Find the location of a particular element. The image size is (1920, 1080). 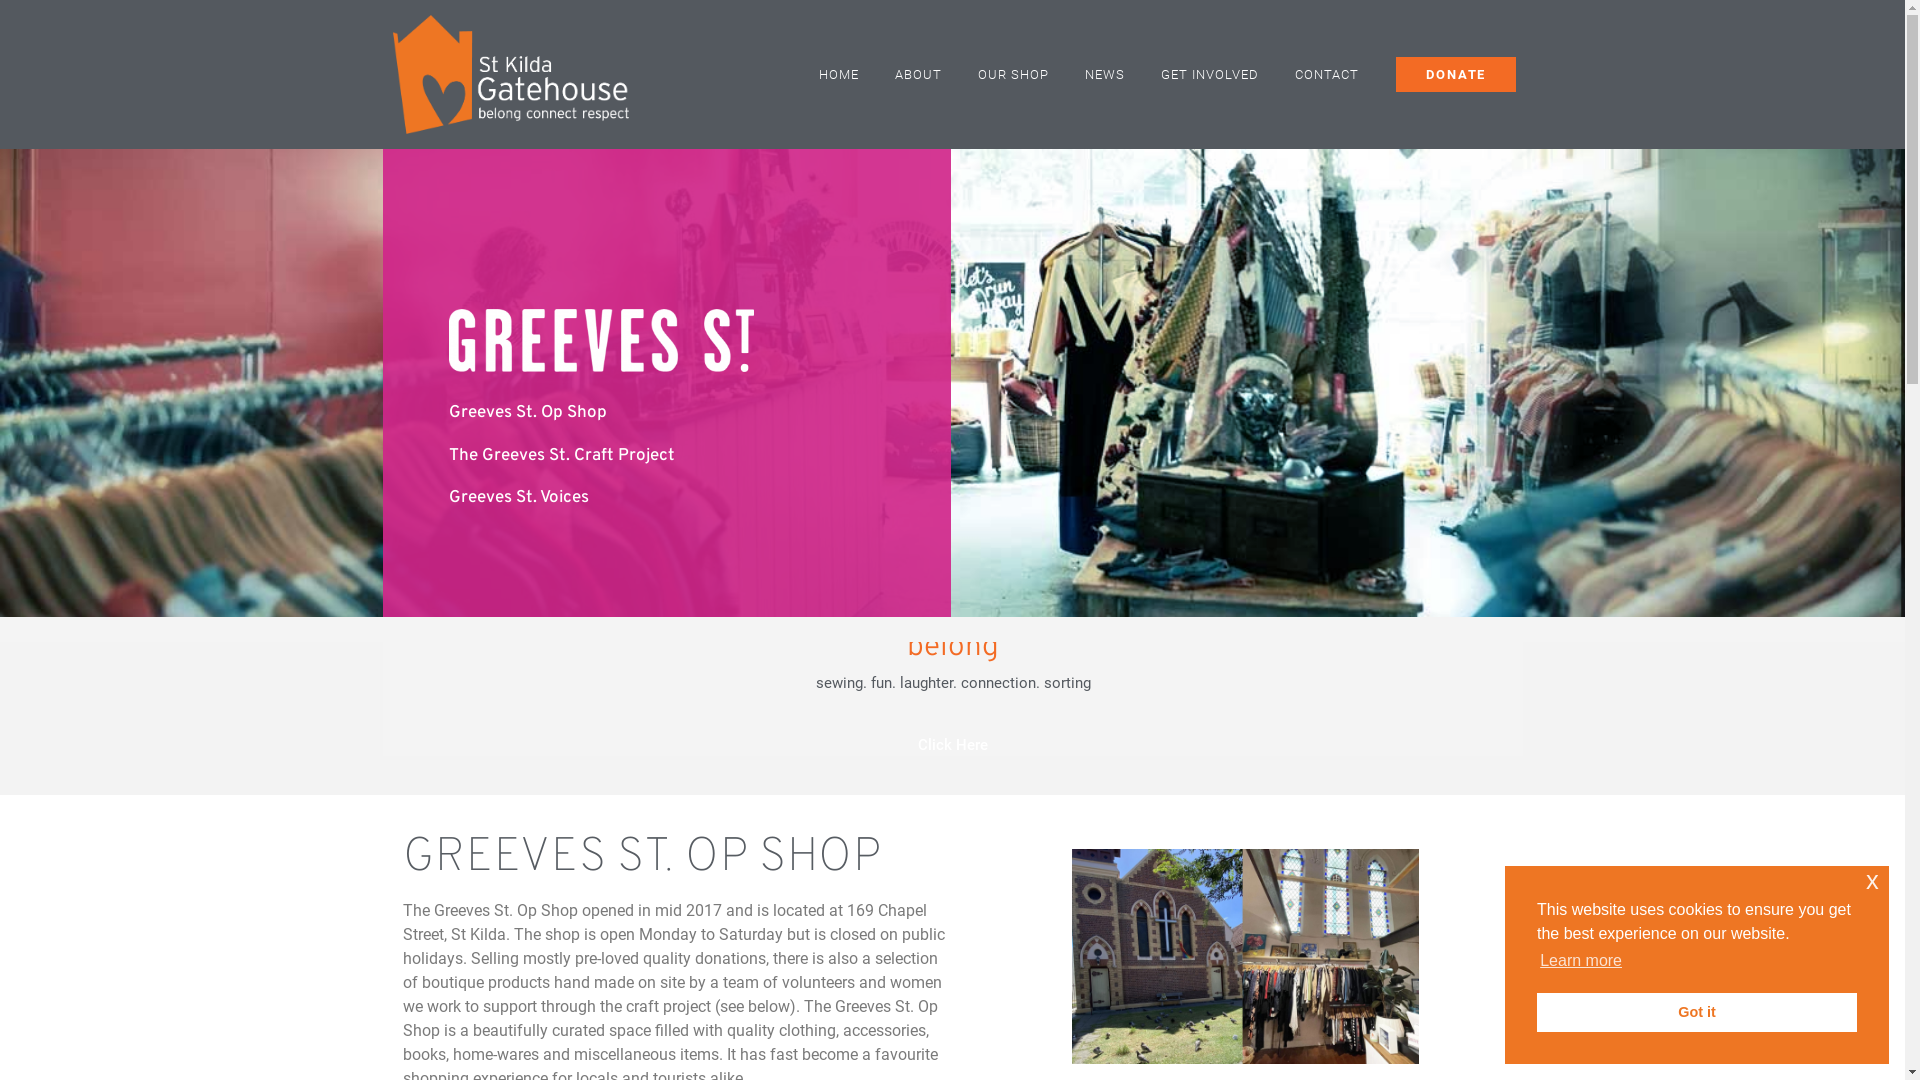

OUR SHOP is located at coordinates (1014, 75).